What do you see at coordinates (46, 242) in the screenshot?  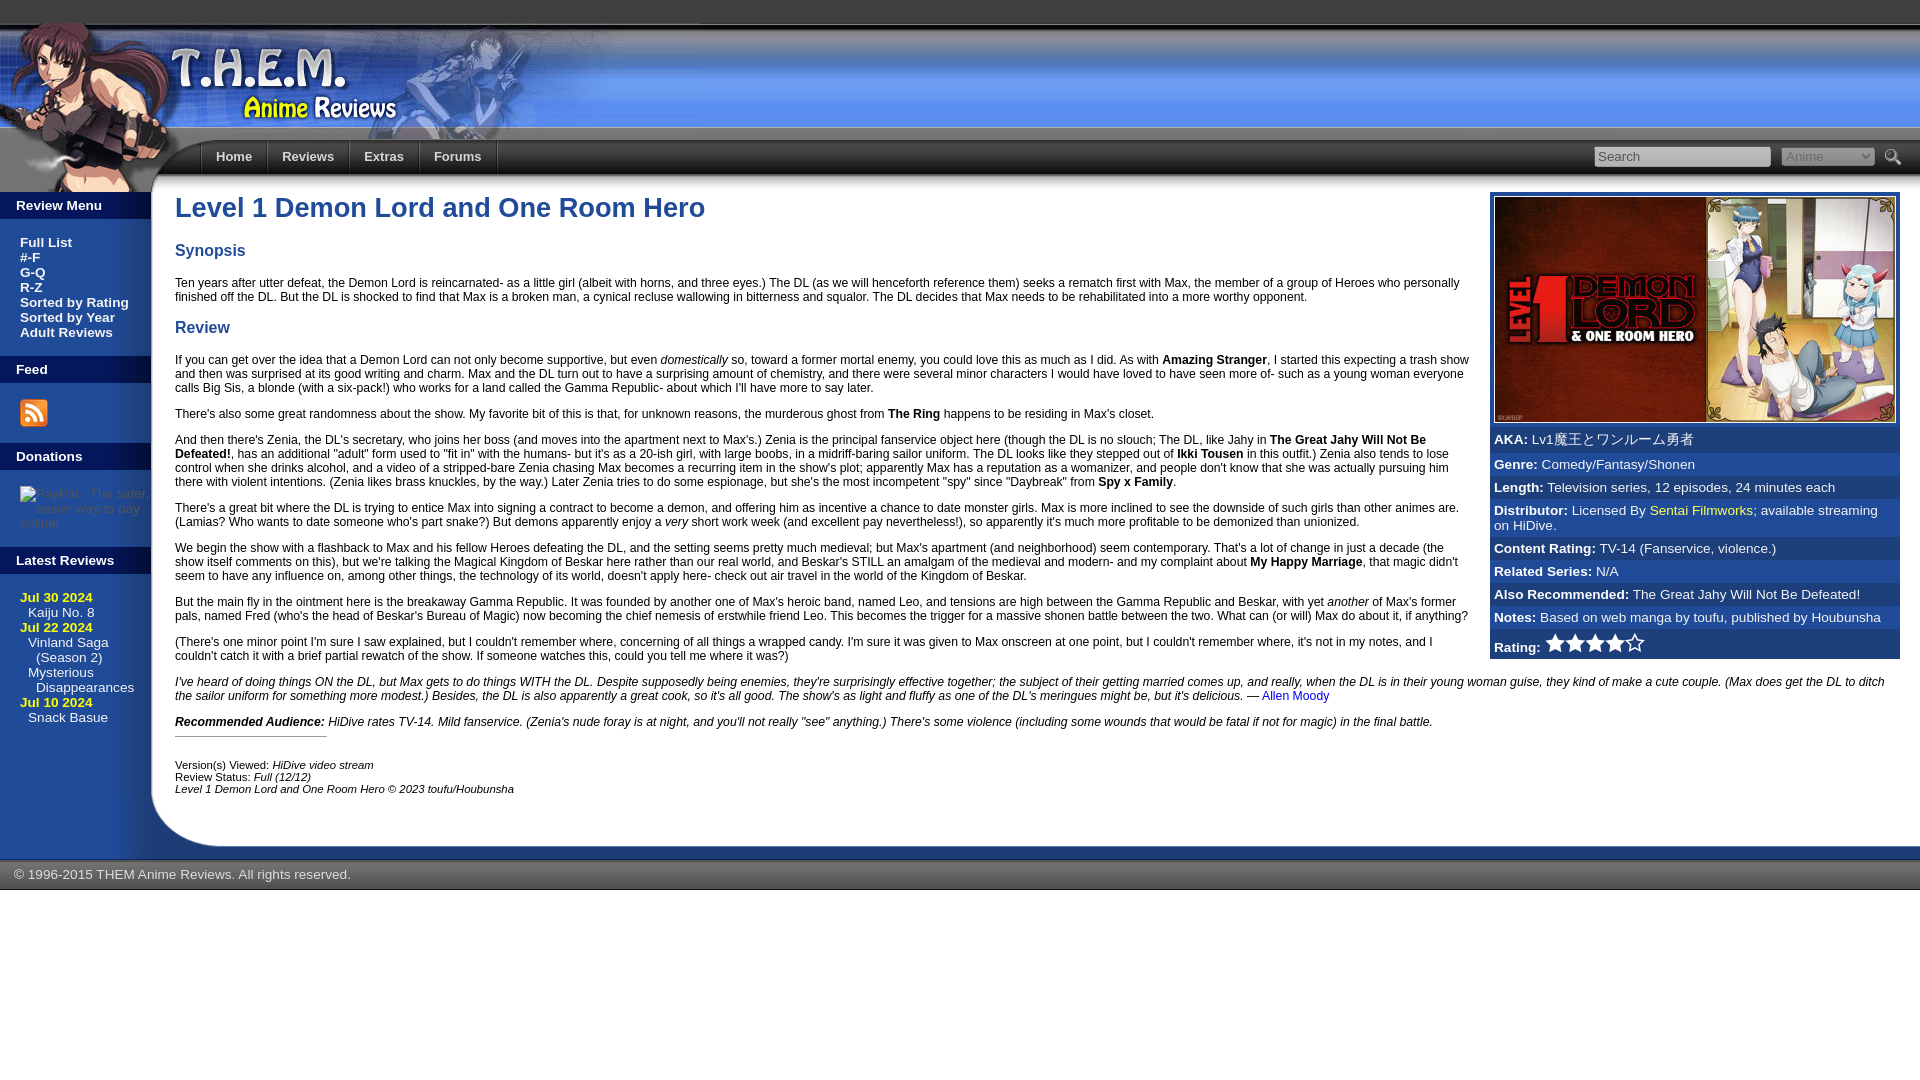 I see `Full List` at bounding box center [46, 242].